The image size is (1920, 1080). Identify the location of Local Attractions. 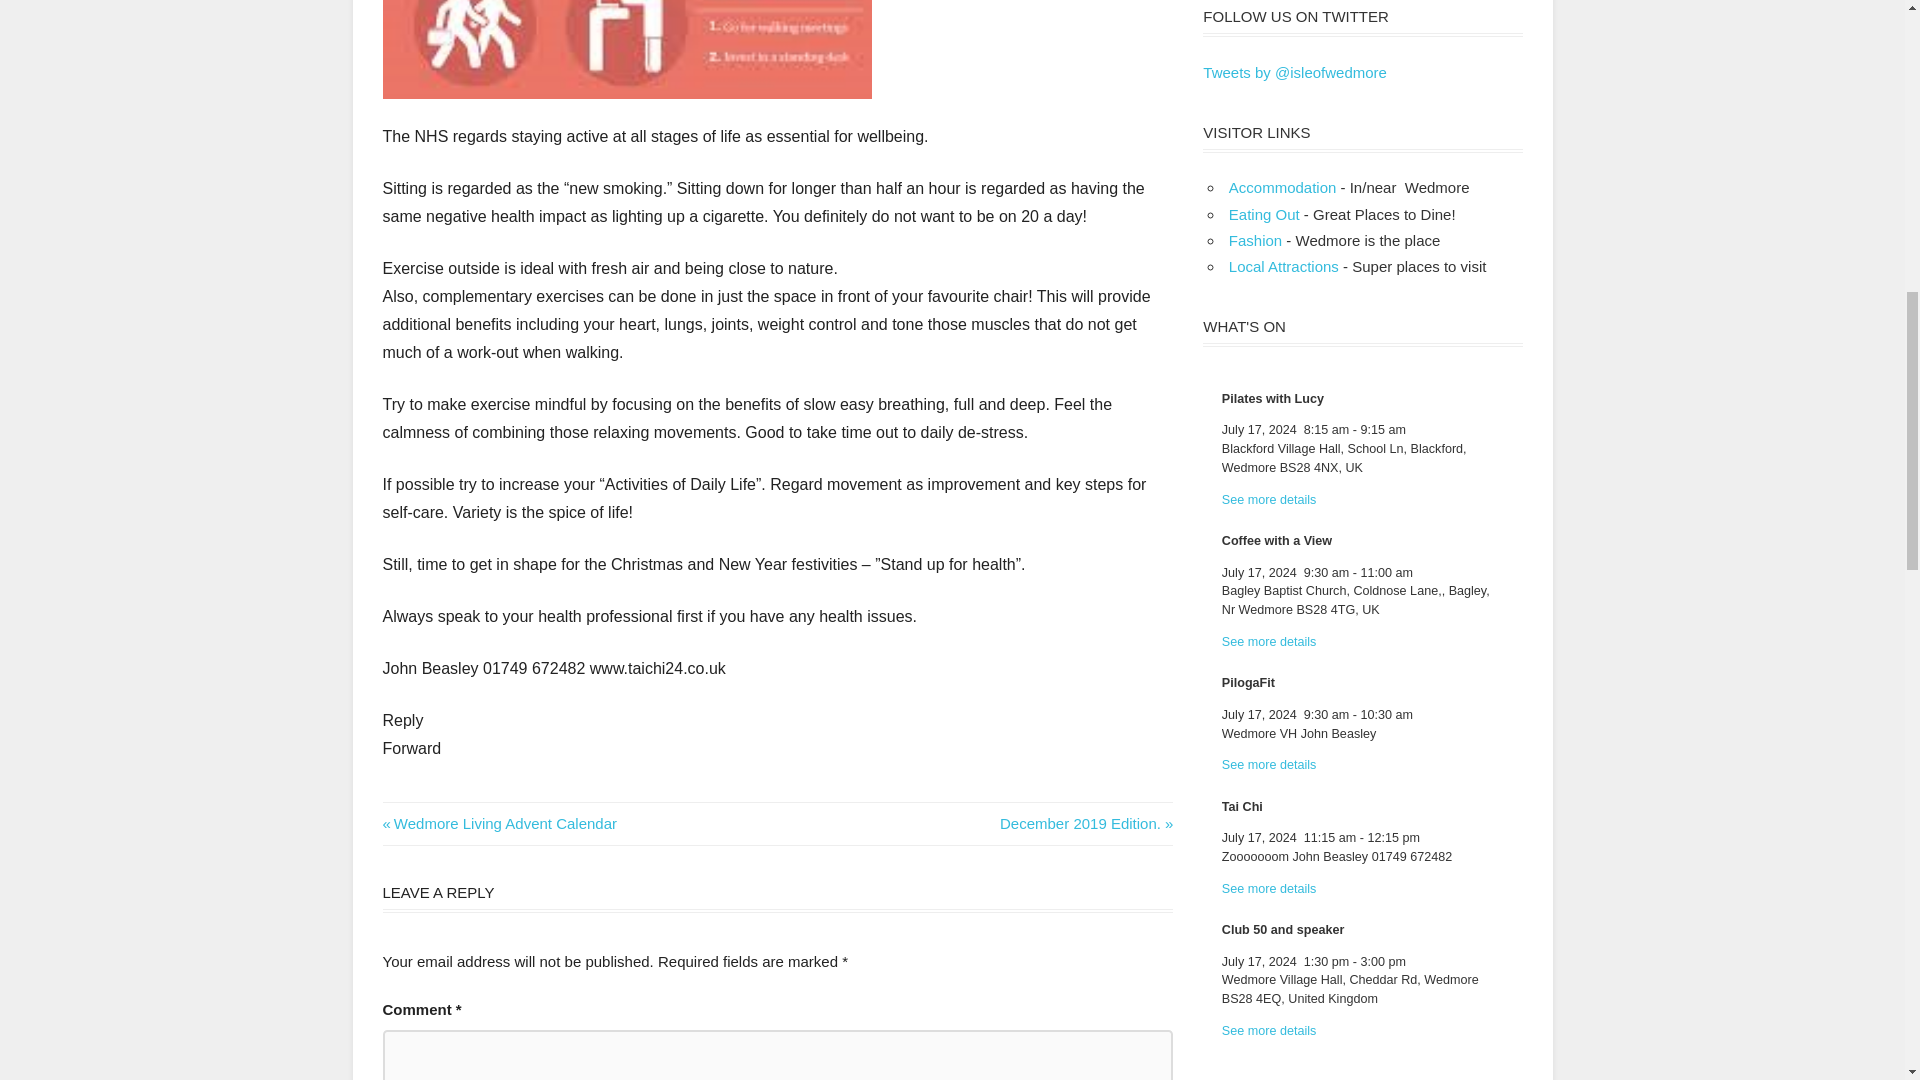
(1255, 240).